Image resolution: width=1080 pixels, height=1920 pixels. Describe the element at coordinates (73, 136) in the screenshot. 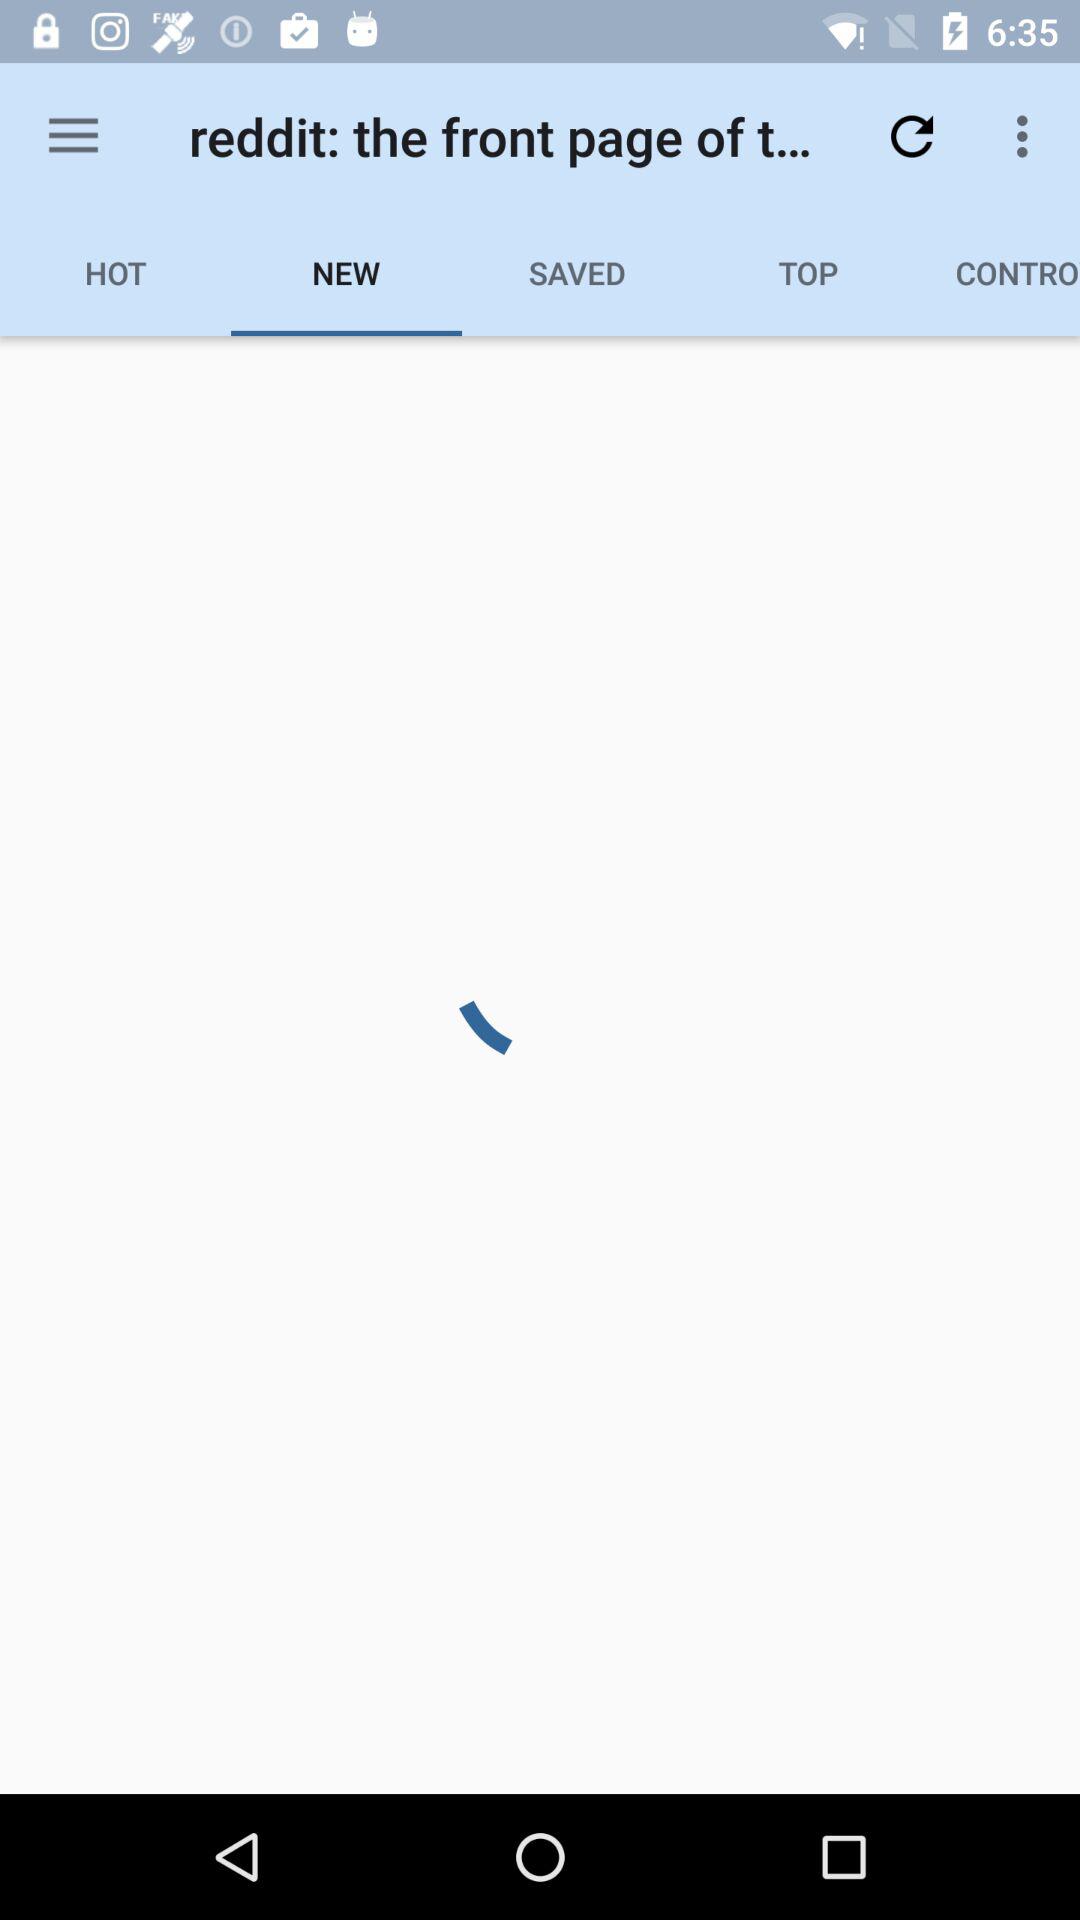

I see `click the item to the left of the reddit the front` at that location.